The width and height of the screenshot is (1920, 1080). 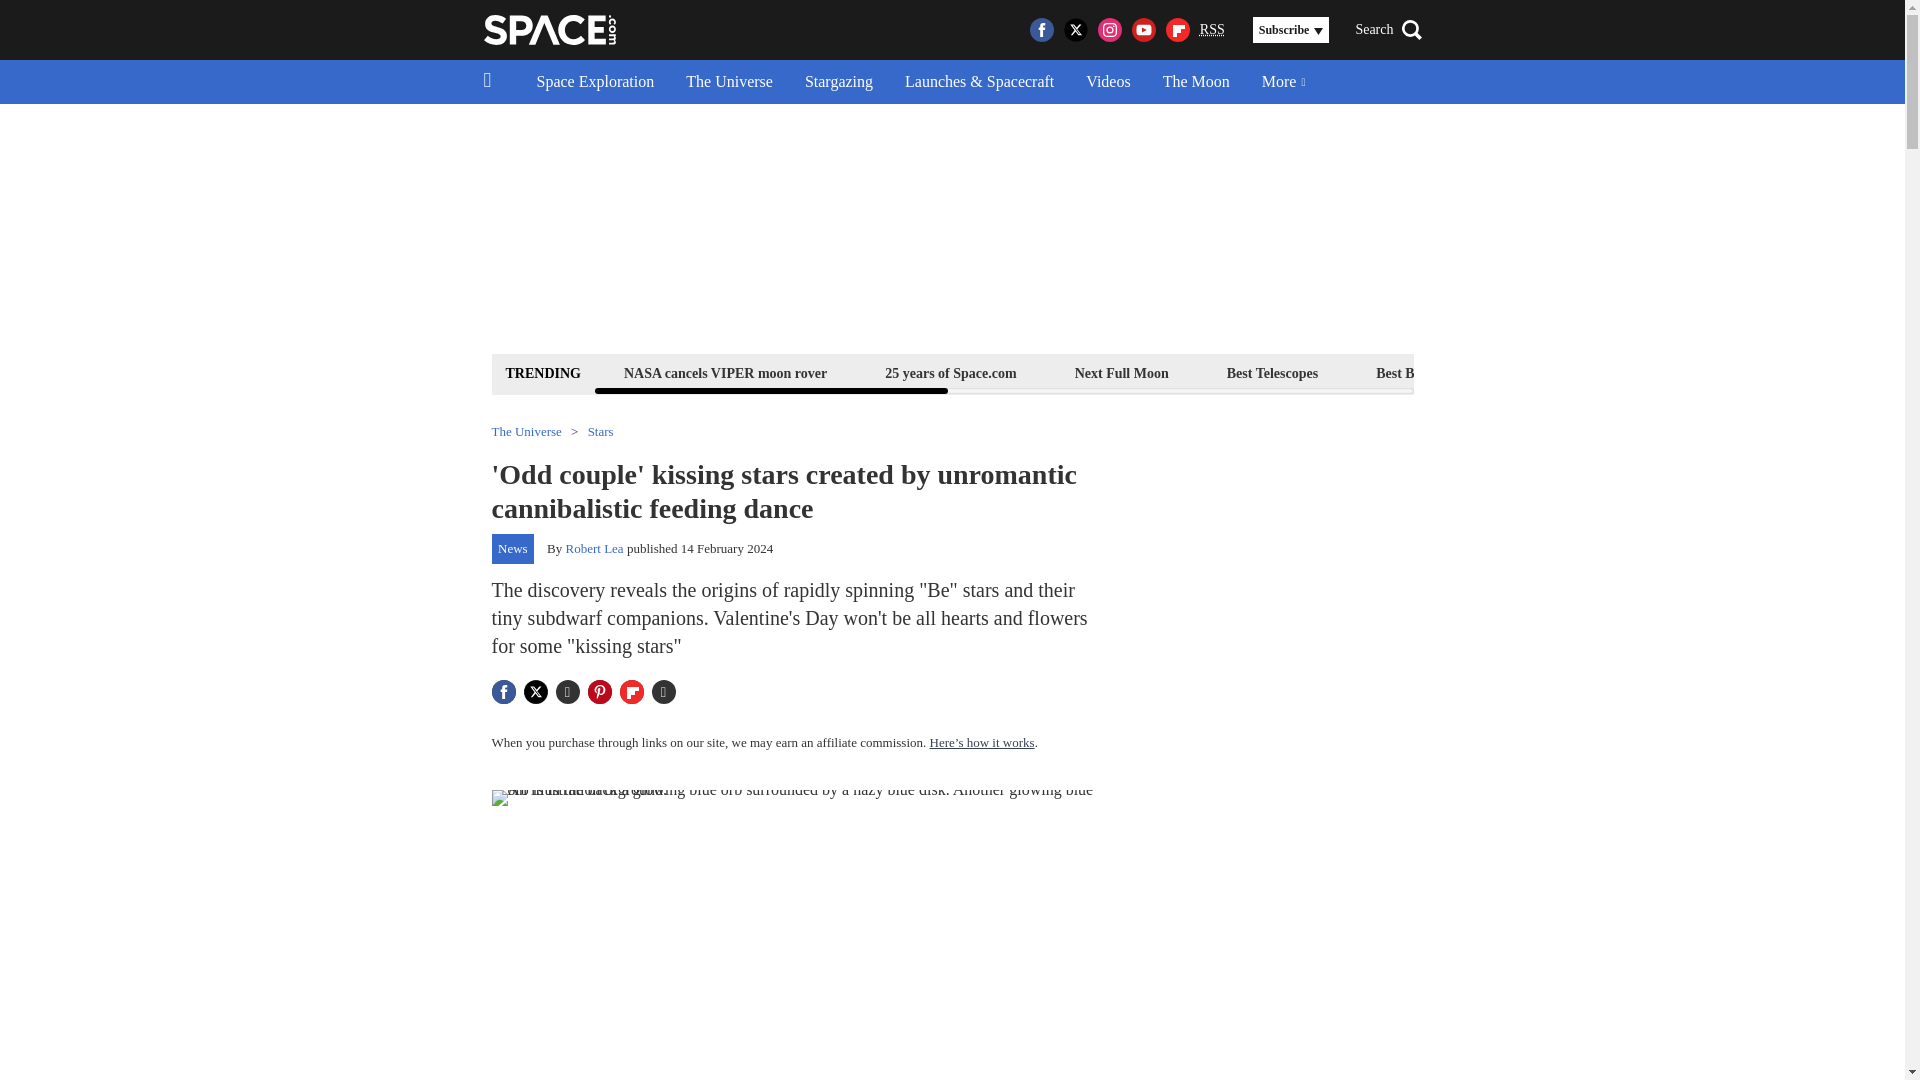 I want to click on RSS, so click(x=1212, y=30).